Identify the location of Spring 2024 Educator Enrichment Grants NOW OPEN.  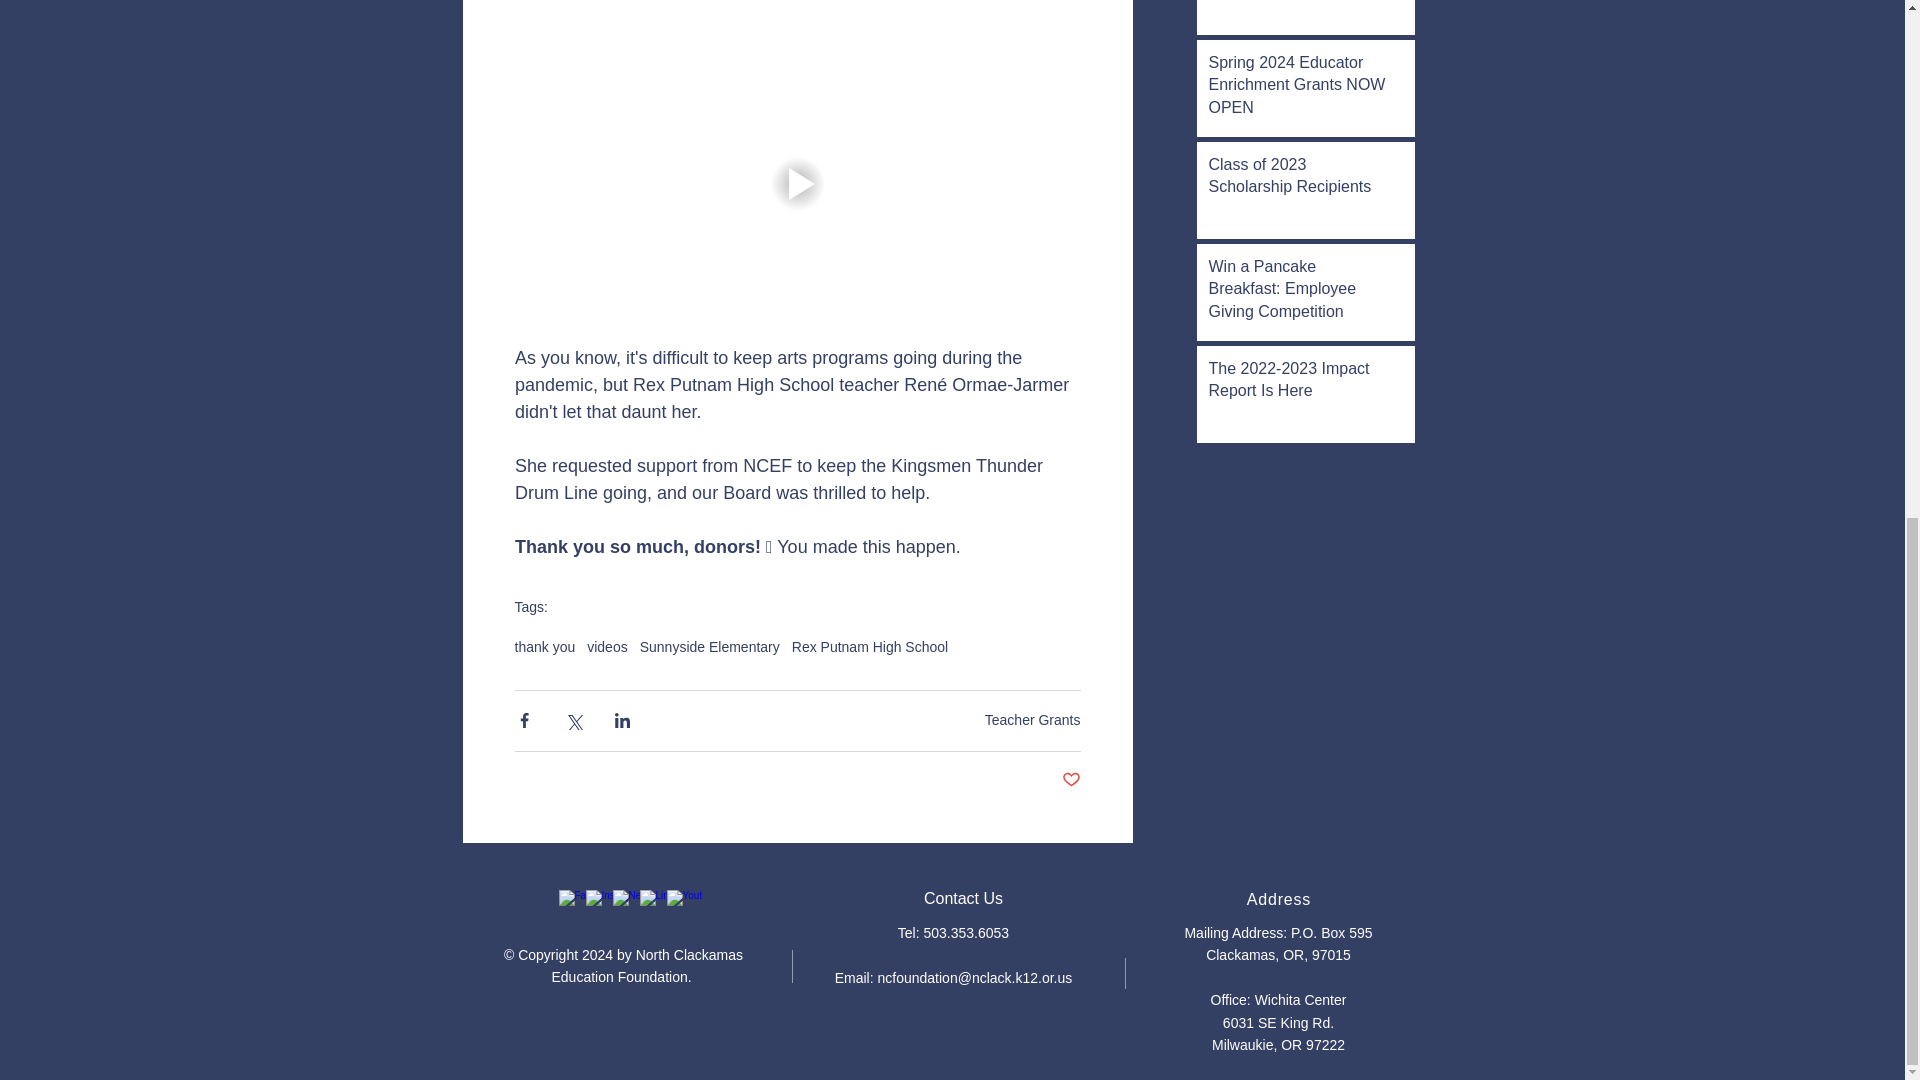
(1298, 89).